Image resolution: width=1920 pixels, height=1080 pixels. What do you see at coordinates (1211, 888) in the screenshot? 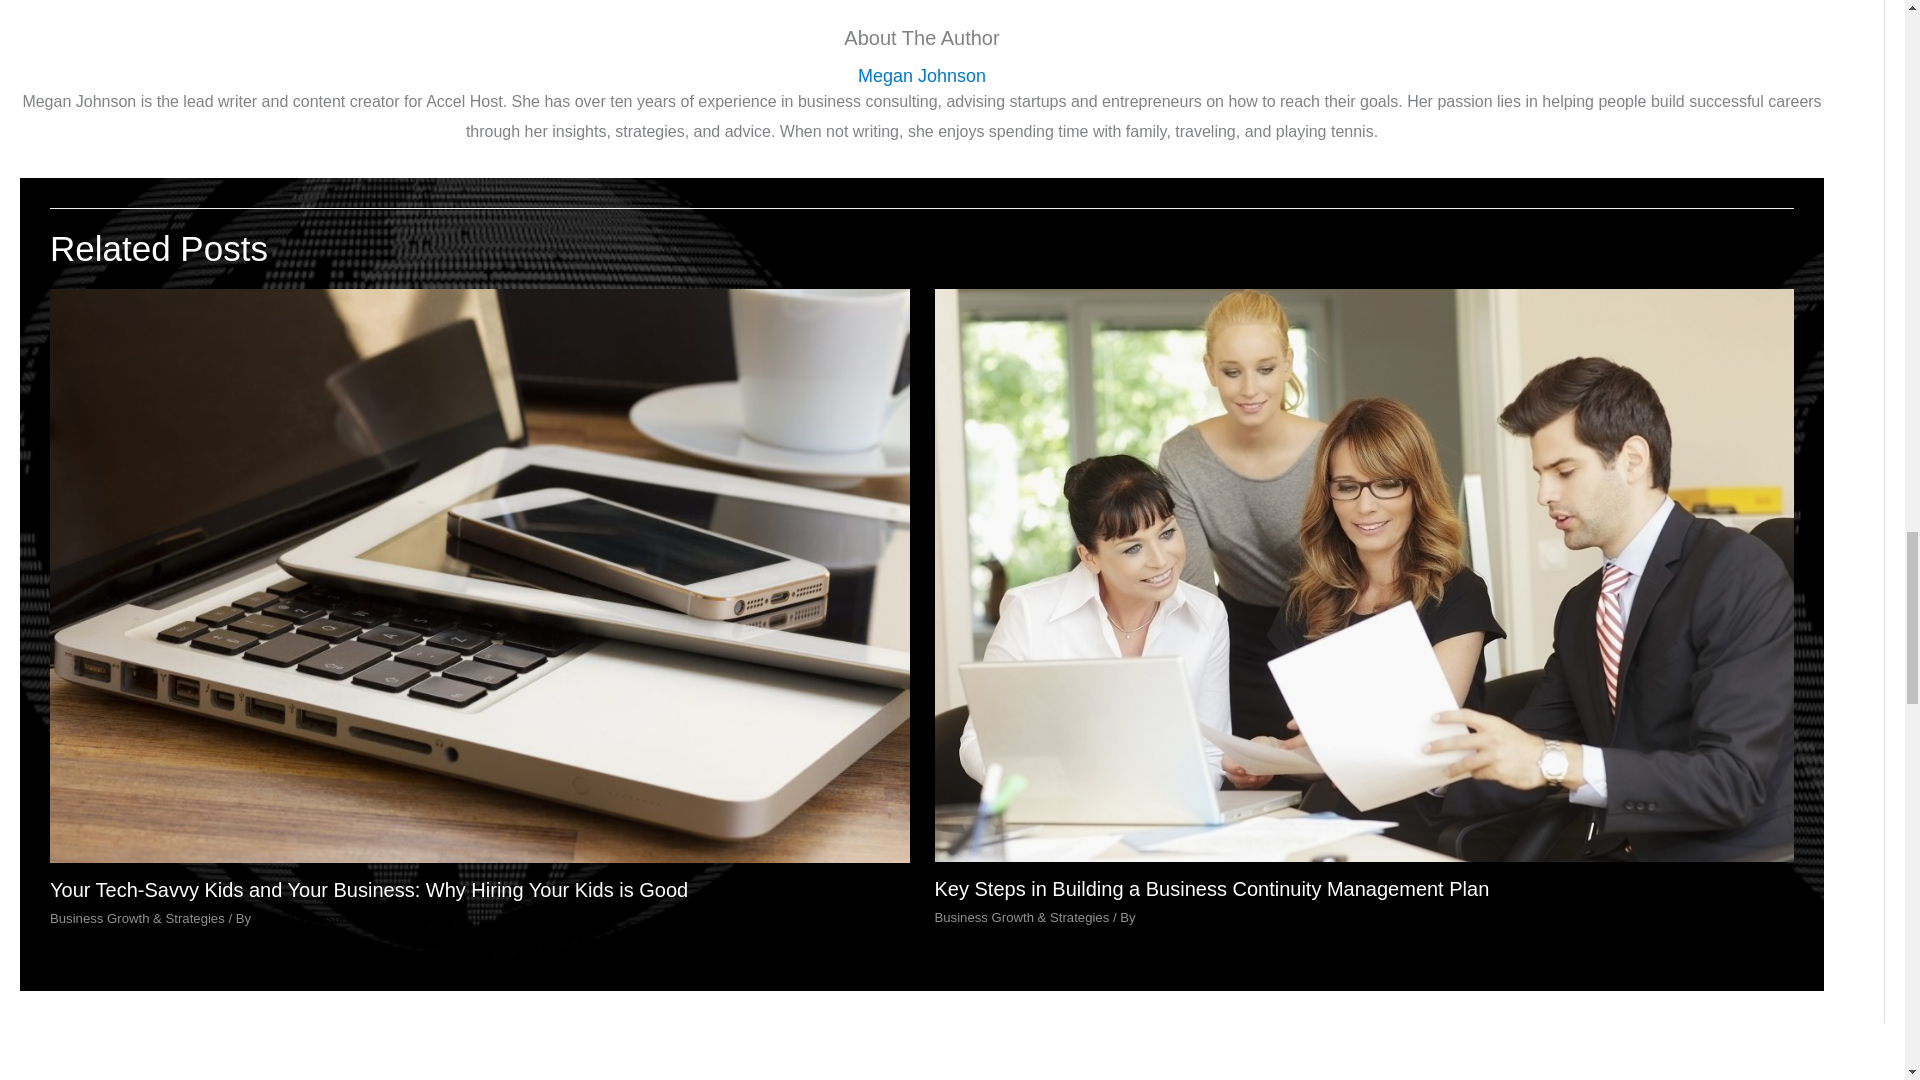
I see `Key Steps in Building a Business Continuity Management Plan` at bounding box center [1211, 888].